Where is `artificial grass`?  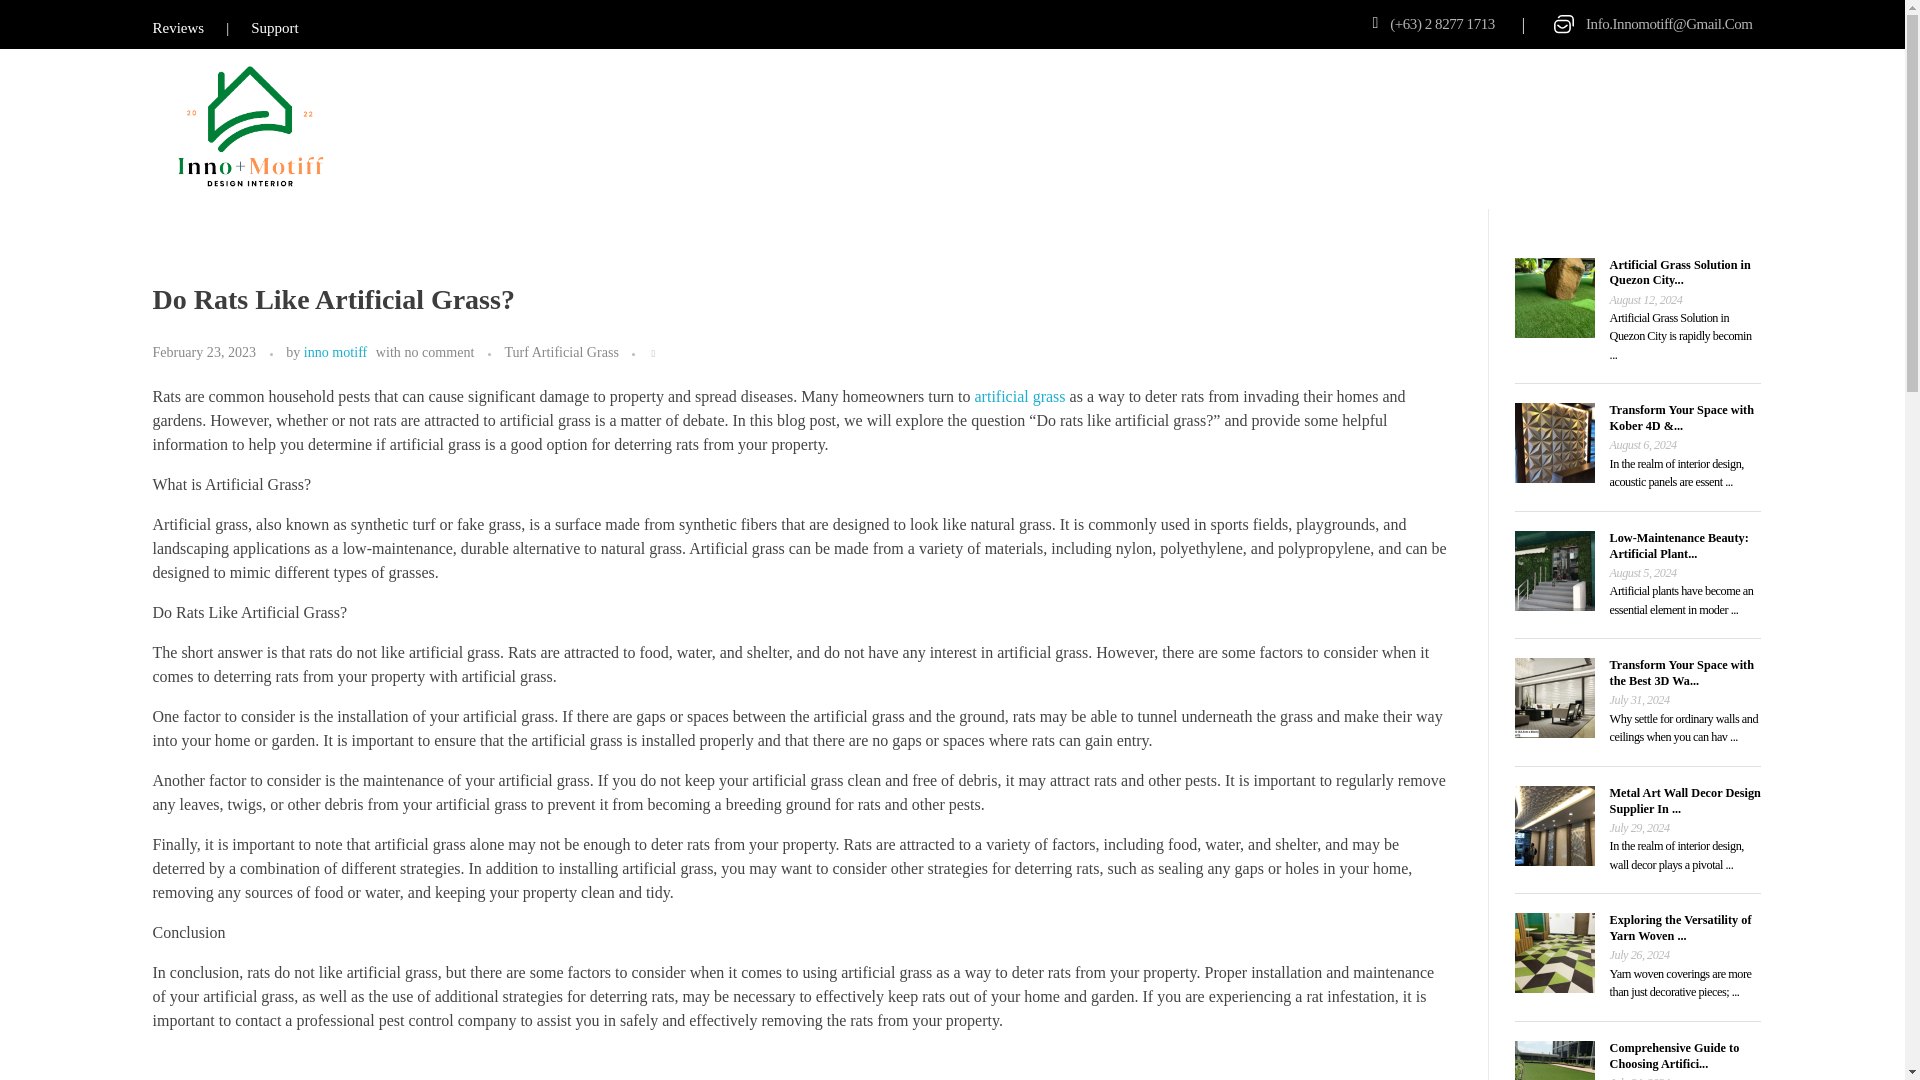
artificial grass is located at coordinates (1021, 396).